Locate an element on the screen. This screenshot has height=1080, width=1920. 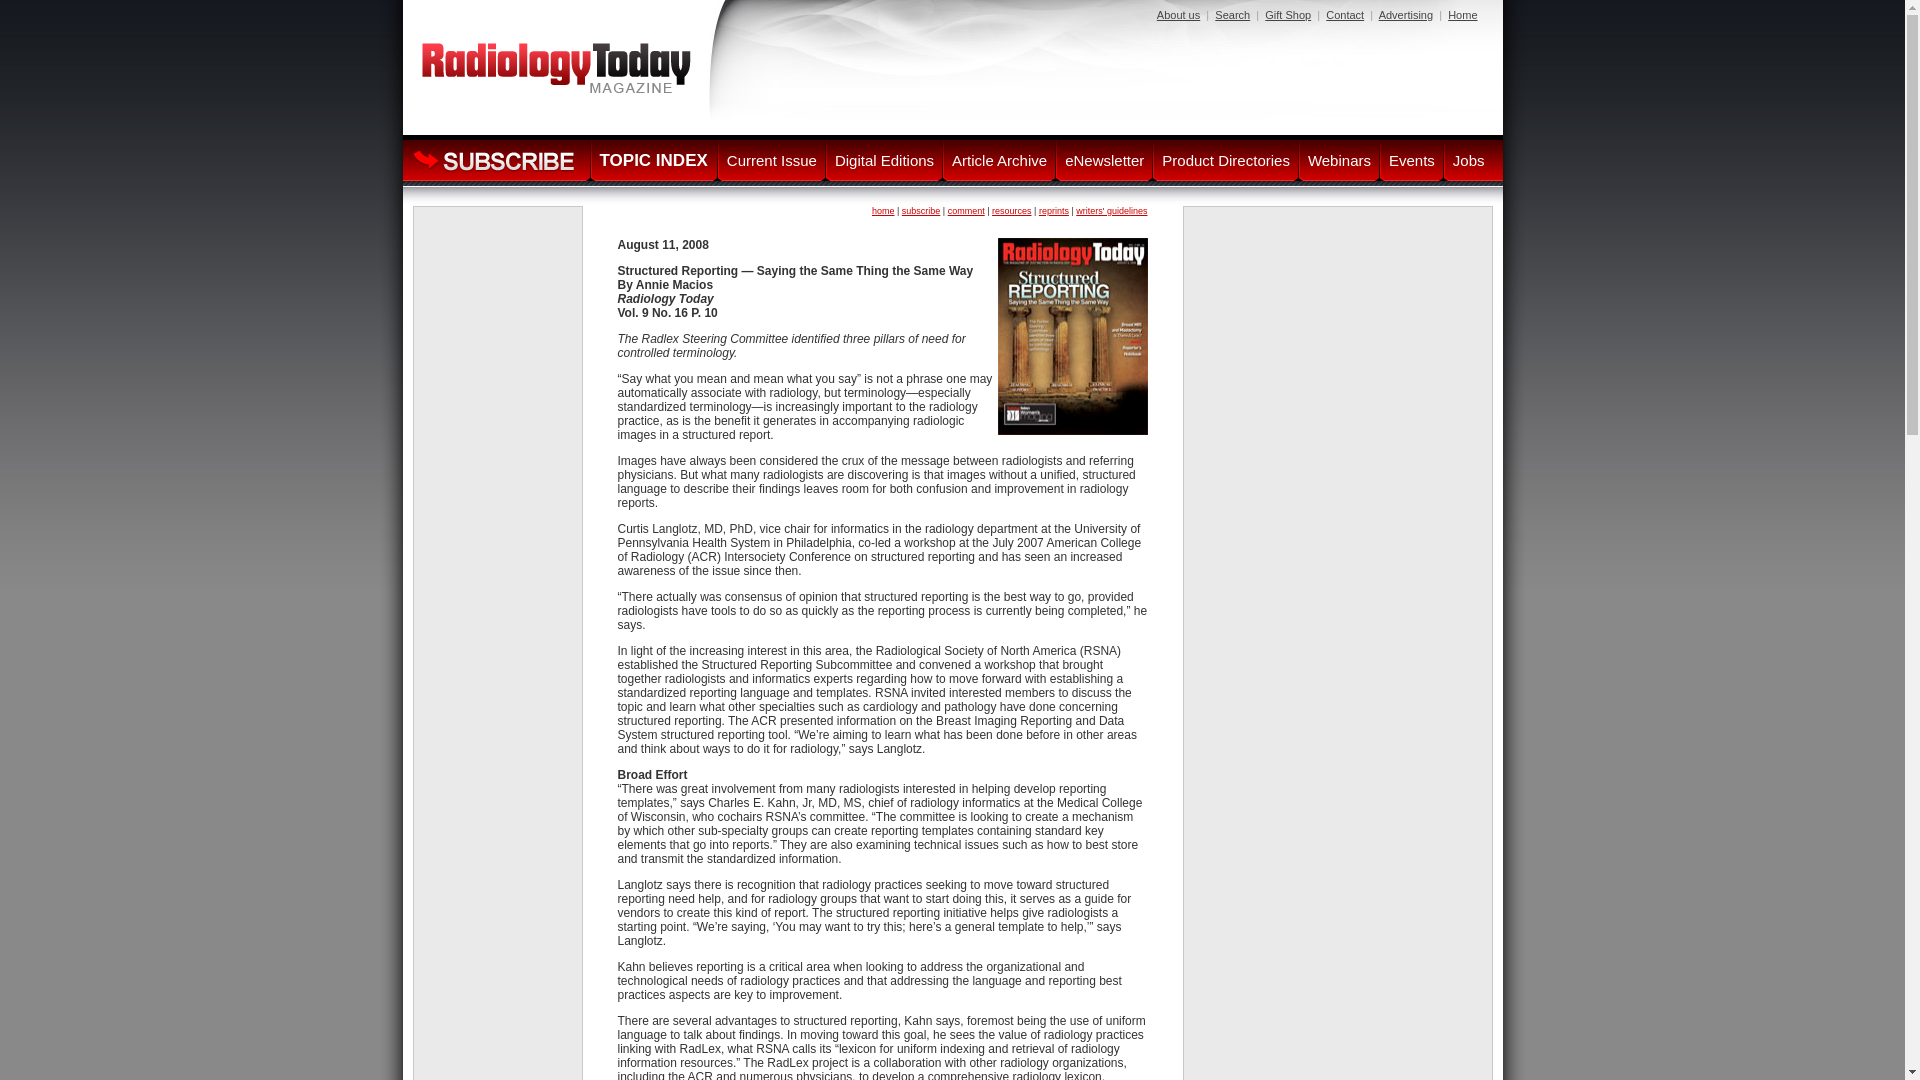
Search is located at coordinates (1232, 14).